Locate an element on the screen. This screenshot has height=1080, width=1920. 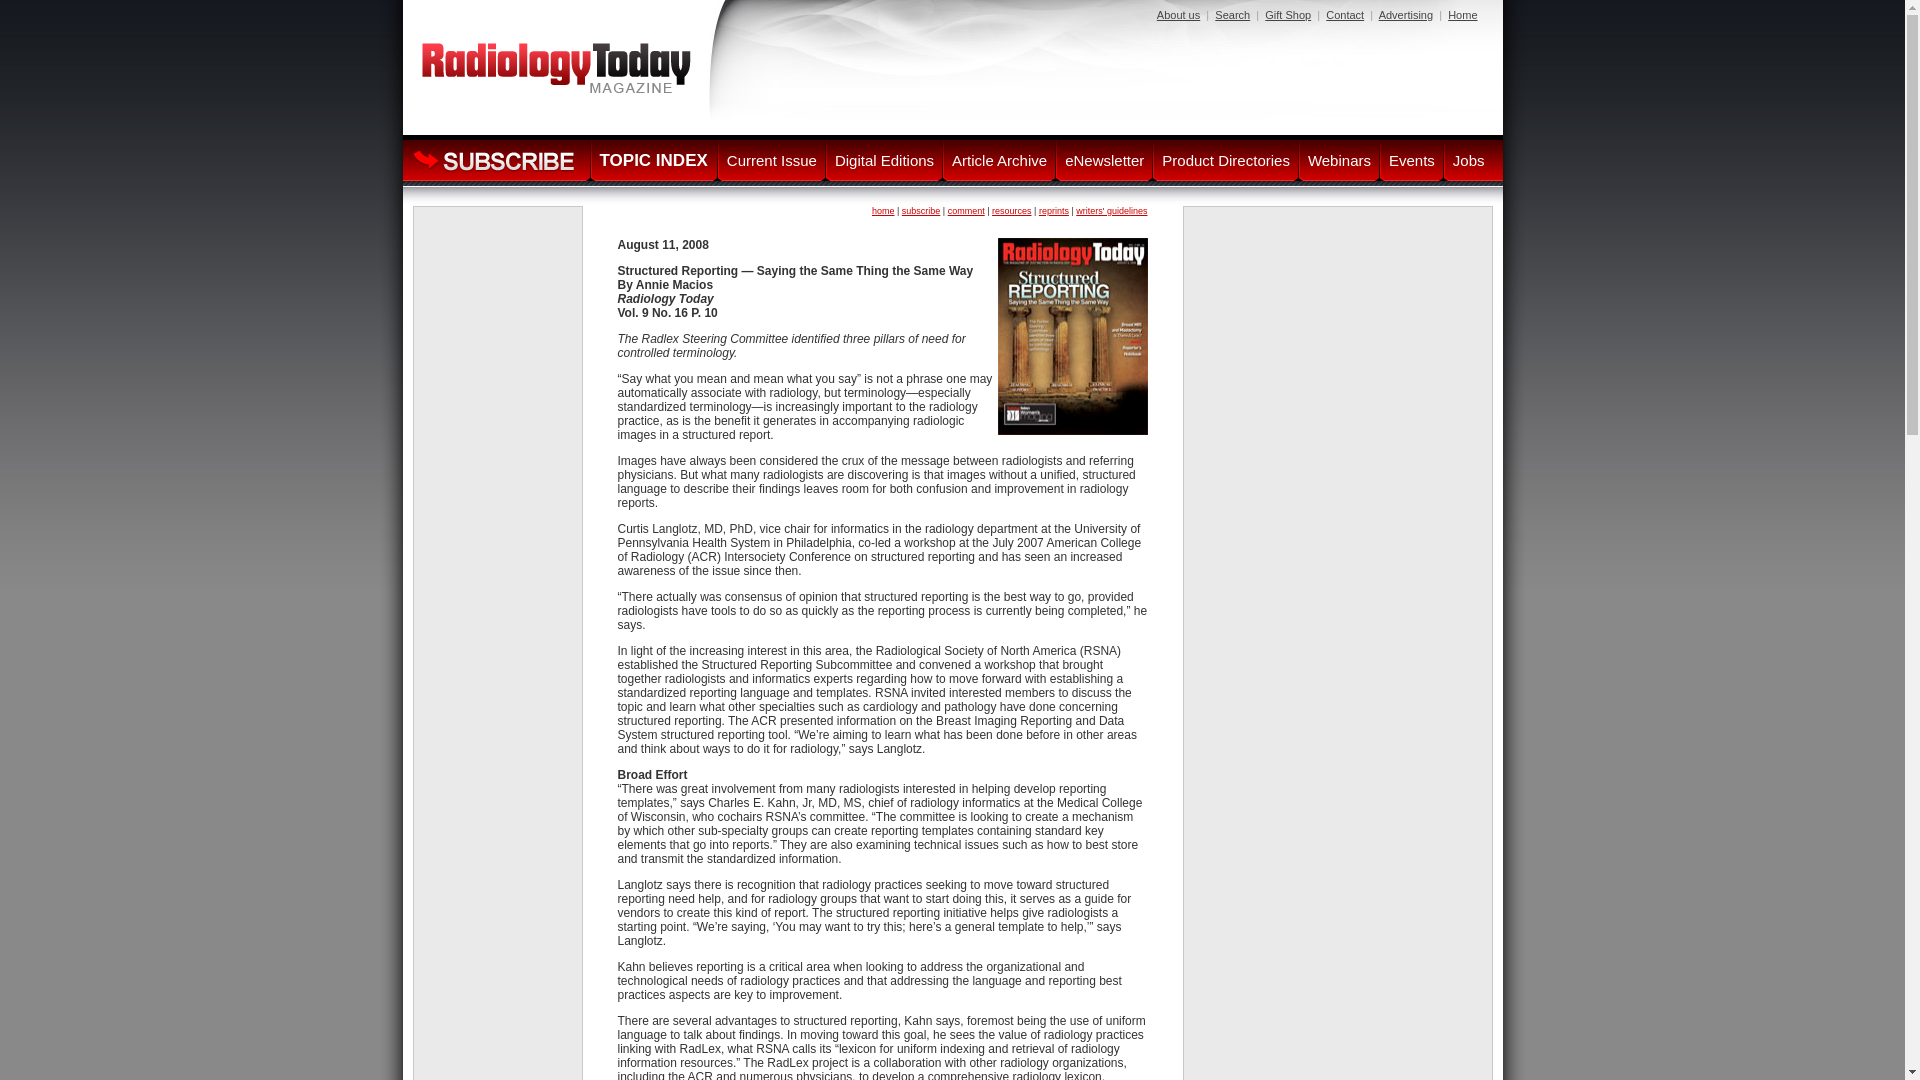
Search is located at coordinates (1232, 14).